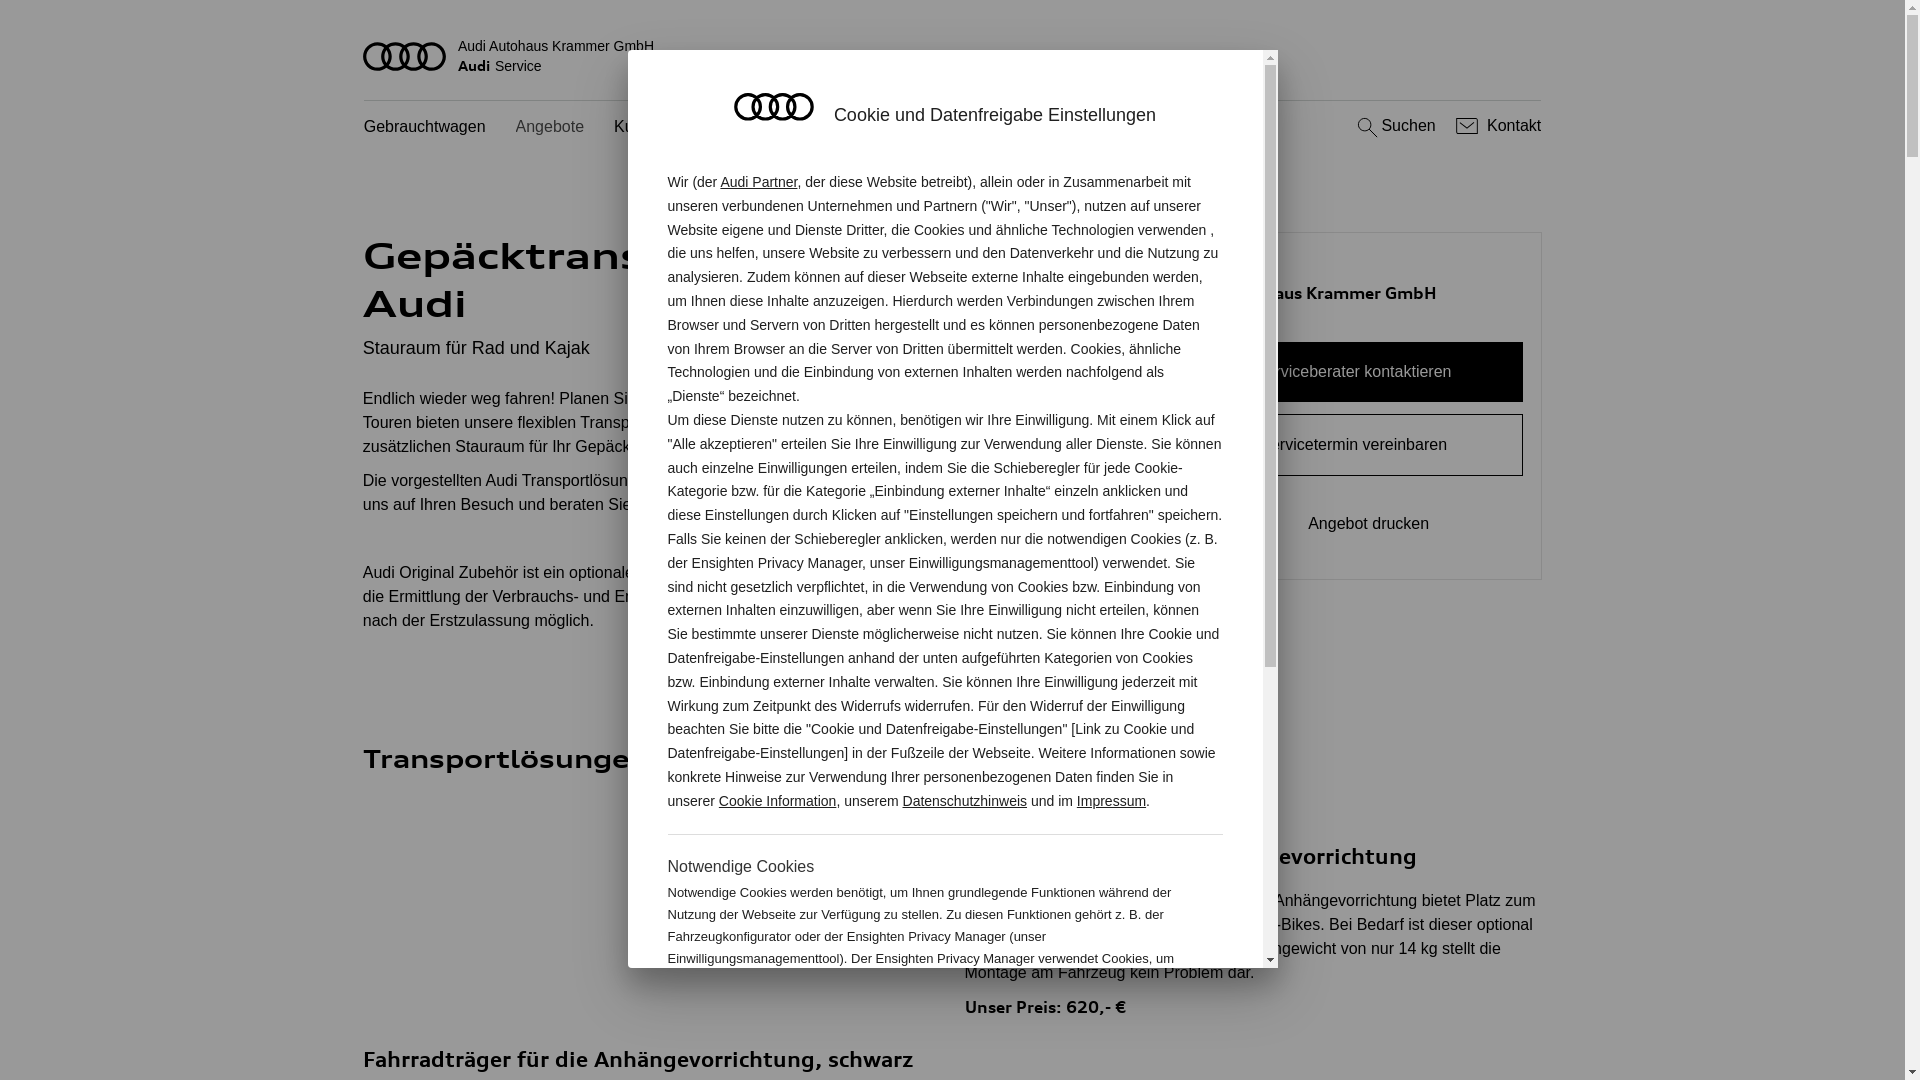 The image size is (1920, 1080). Describe the element at coordinates (550, 128) in the screenshot. I see `Angebote` at that location.